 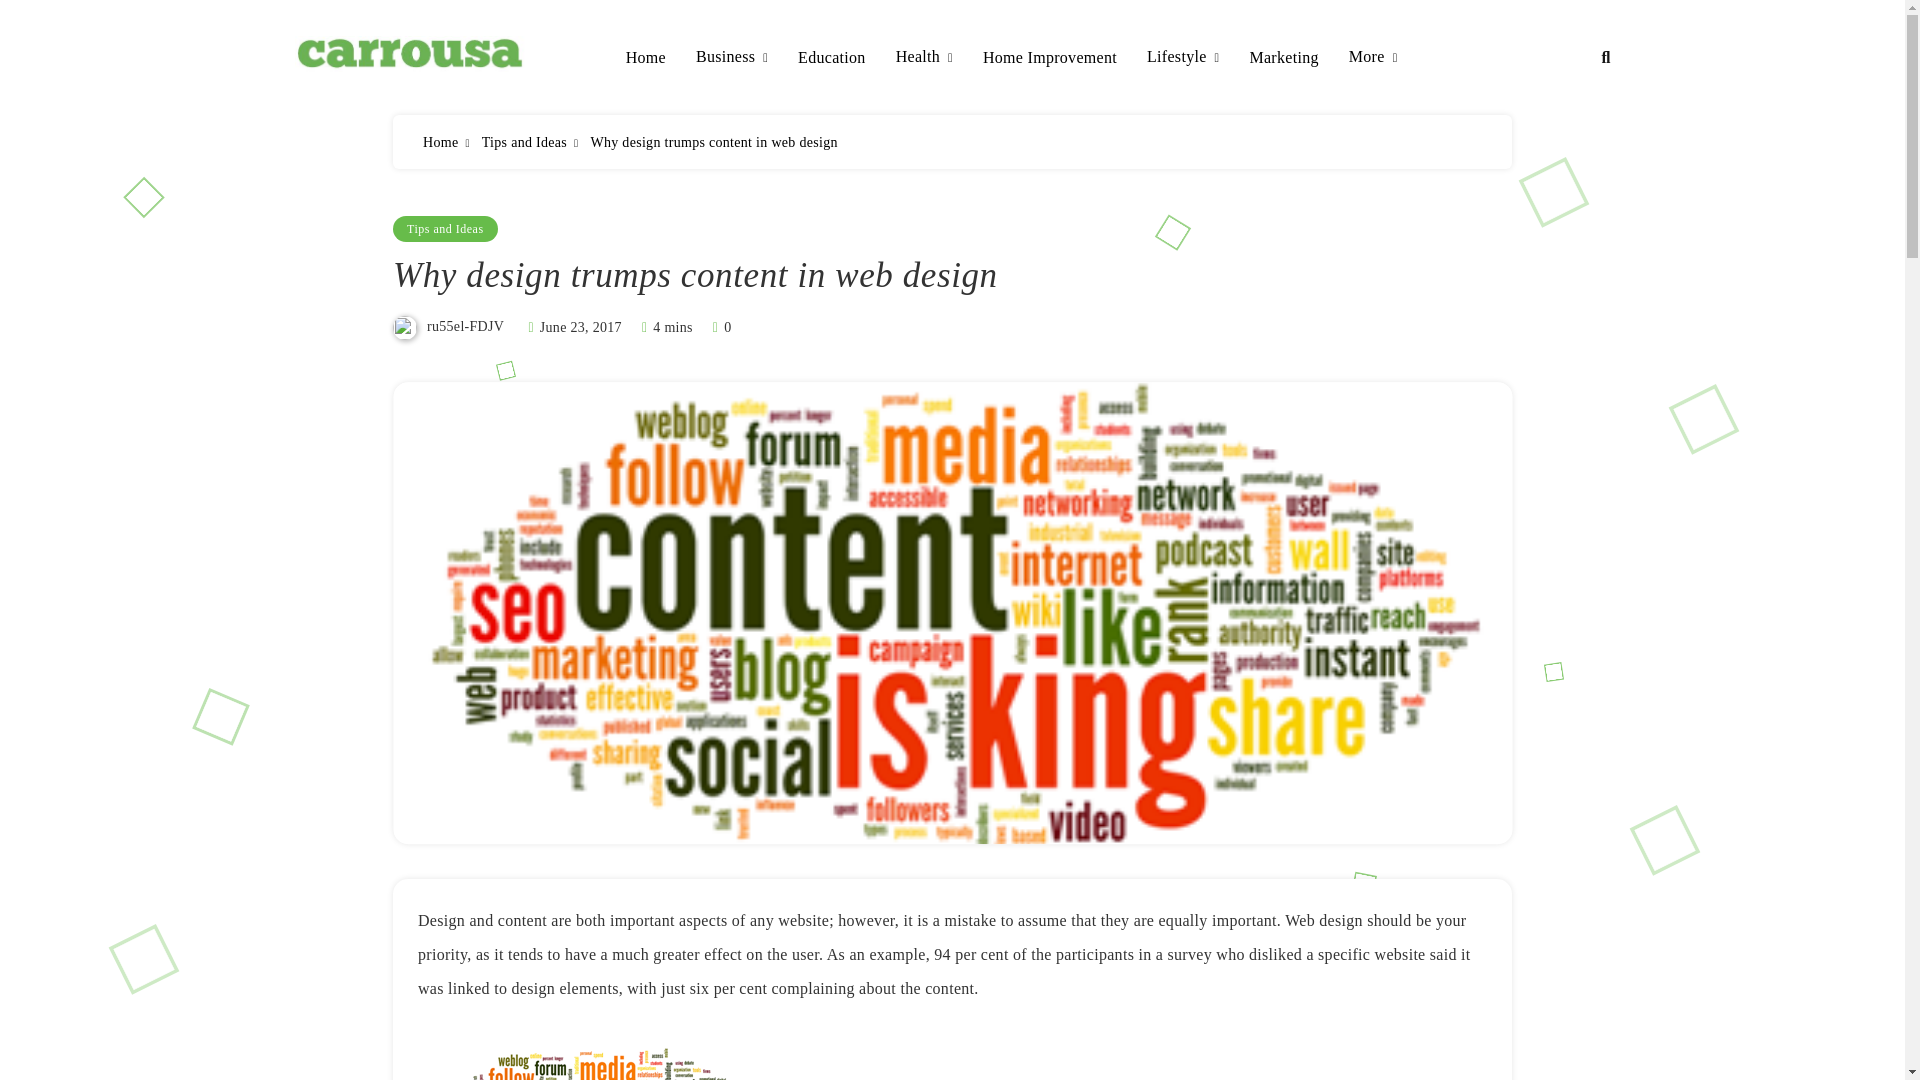 What do you see at coordinates (440, 142) in the screenshot?
I see `Home` at bounding box center [440, 142].